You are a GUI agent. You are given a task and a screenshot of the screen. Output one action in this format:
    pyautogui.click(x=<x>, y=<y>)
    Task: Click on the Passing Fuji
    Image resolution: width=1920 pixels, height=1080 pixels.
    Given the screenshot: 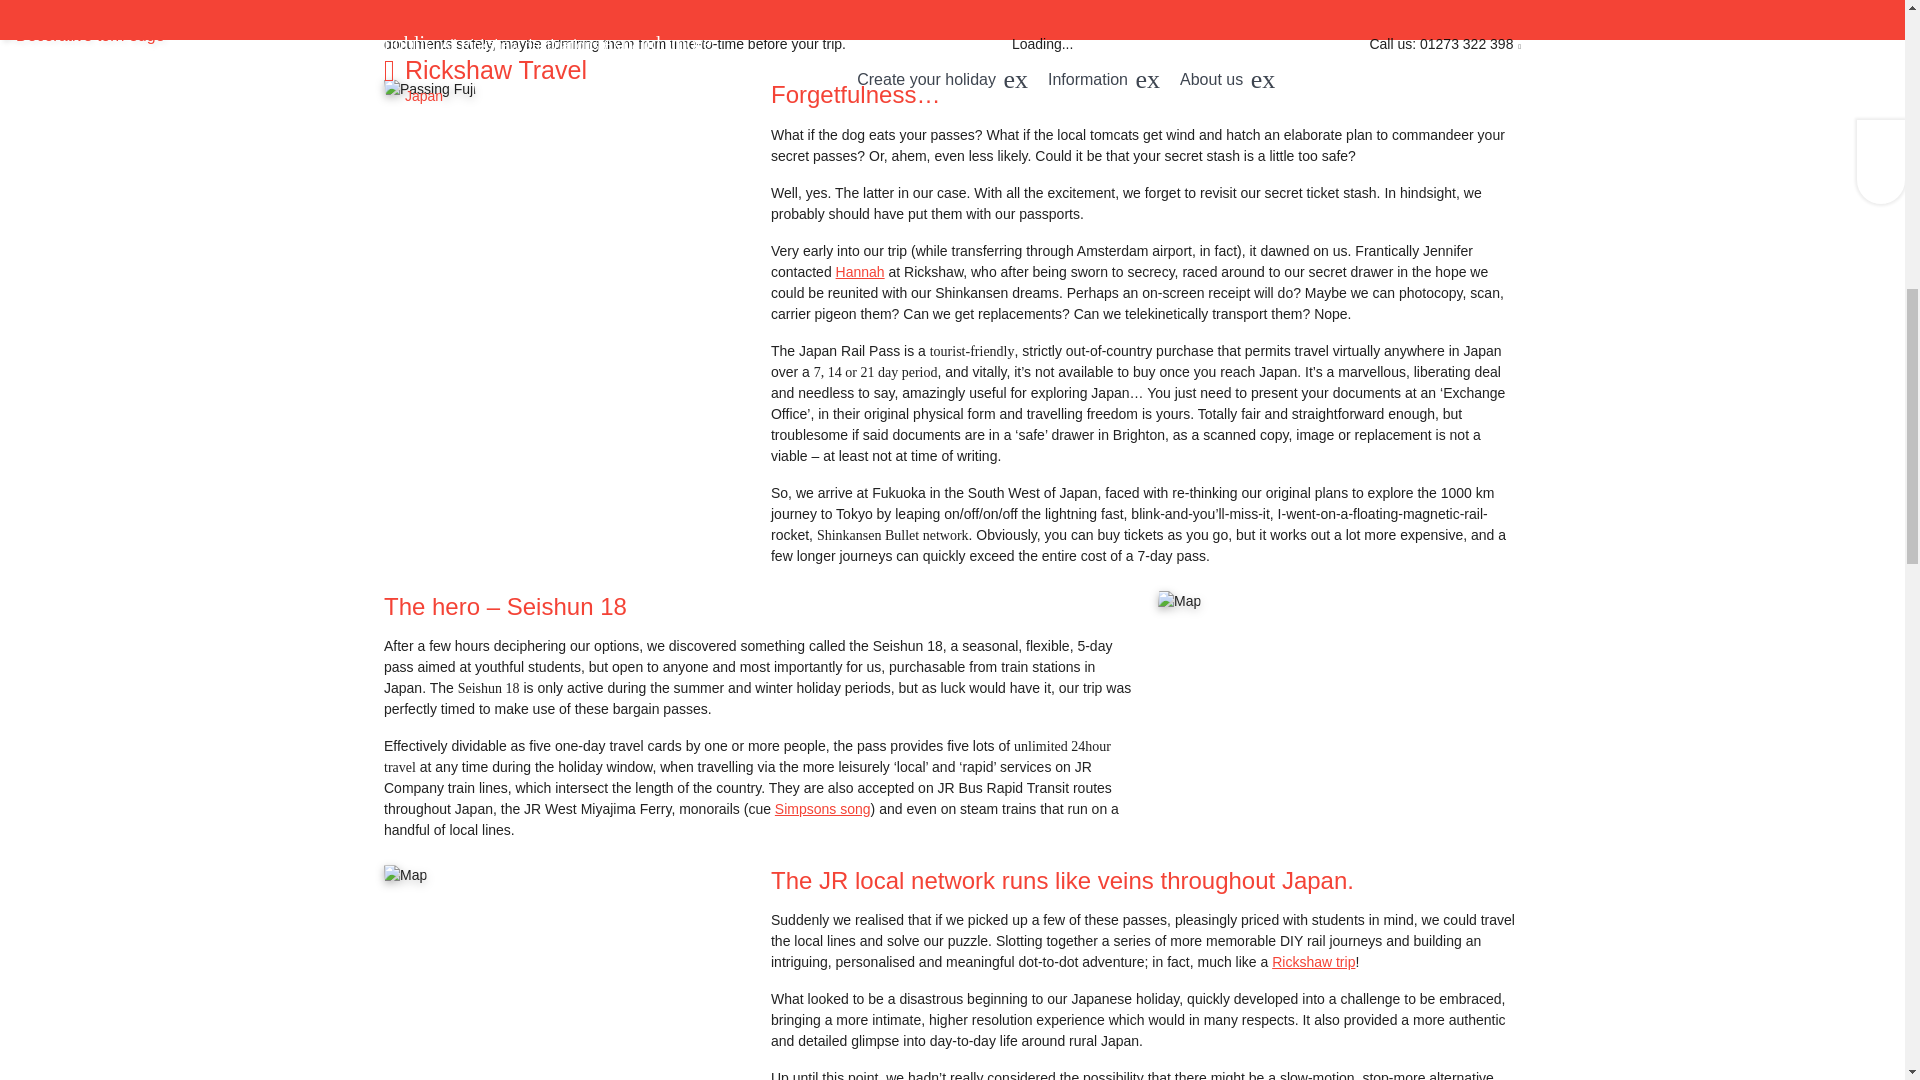 What is the action you would take?
    pyautogui.click(x=430, y=89)
    